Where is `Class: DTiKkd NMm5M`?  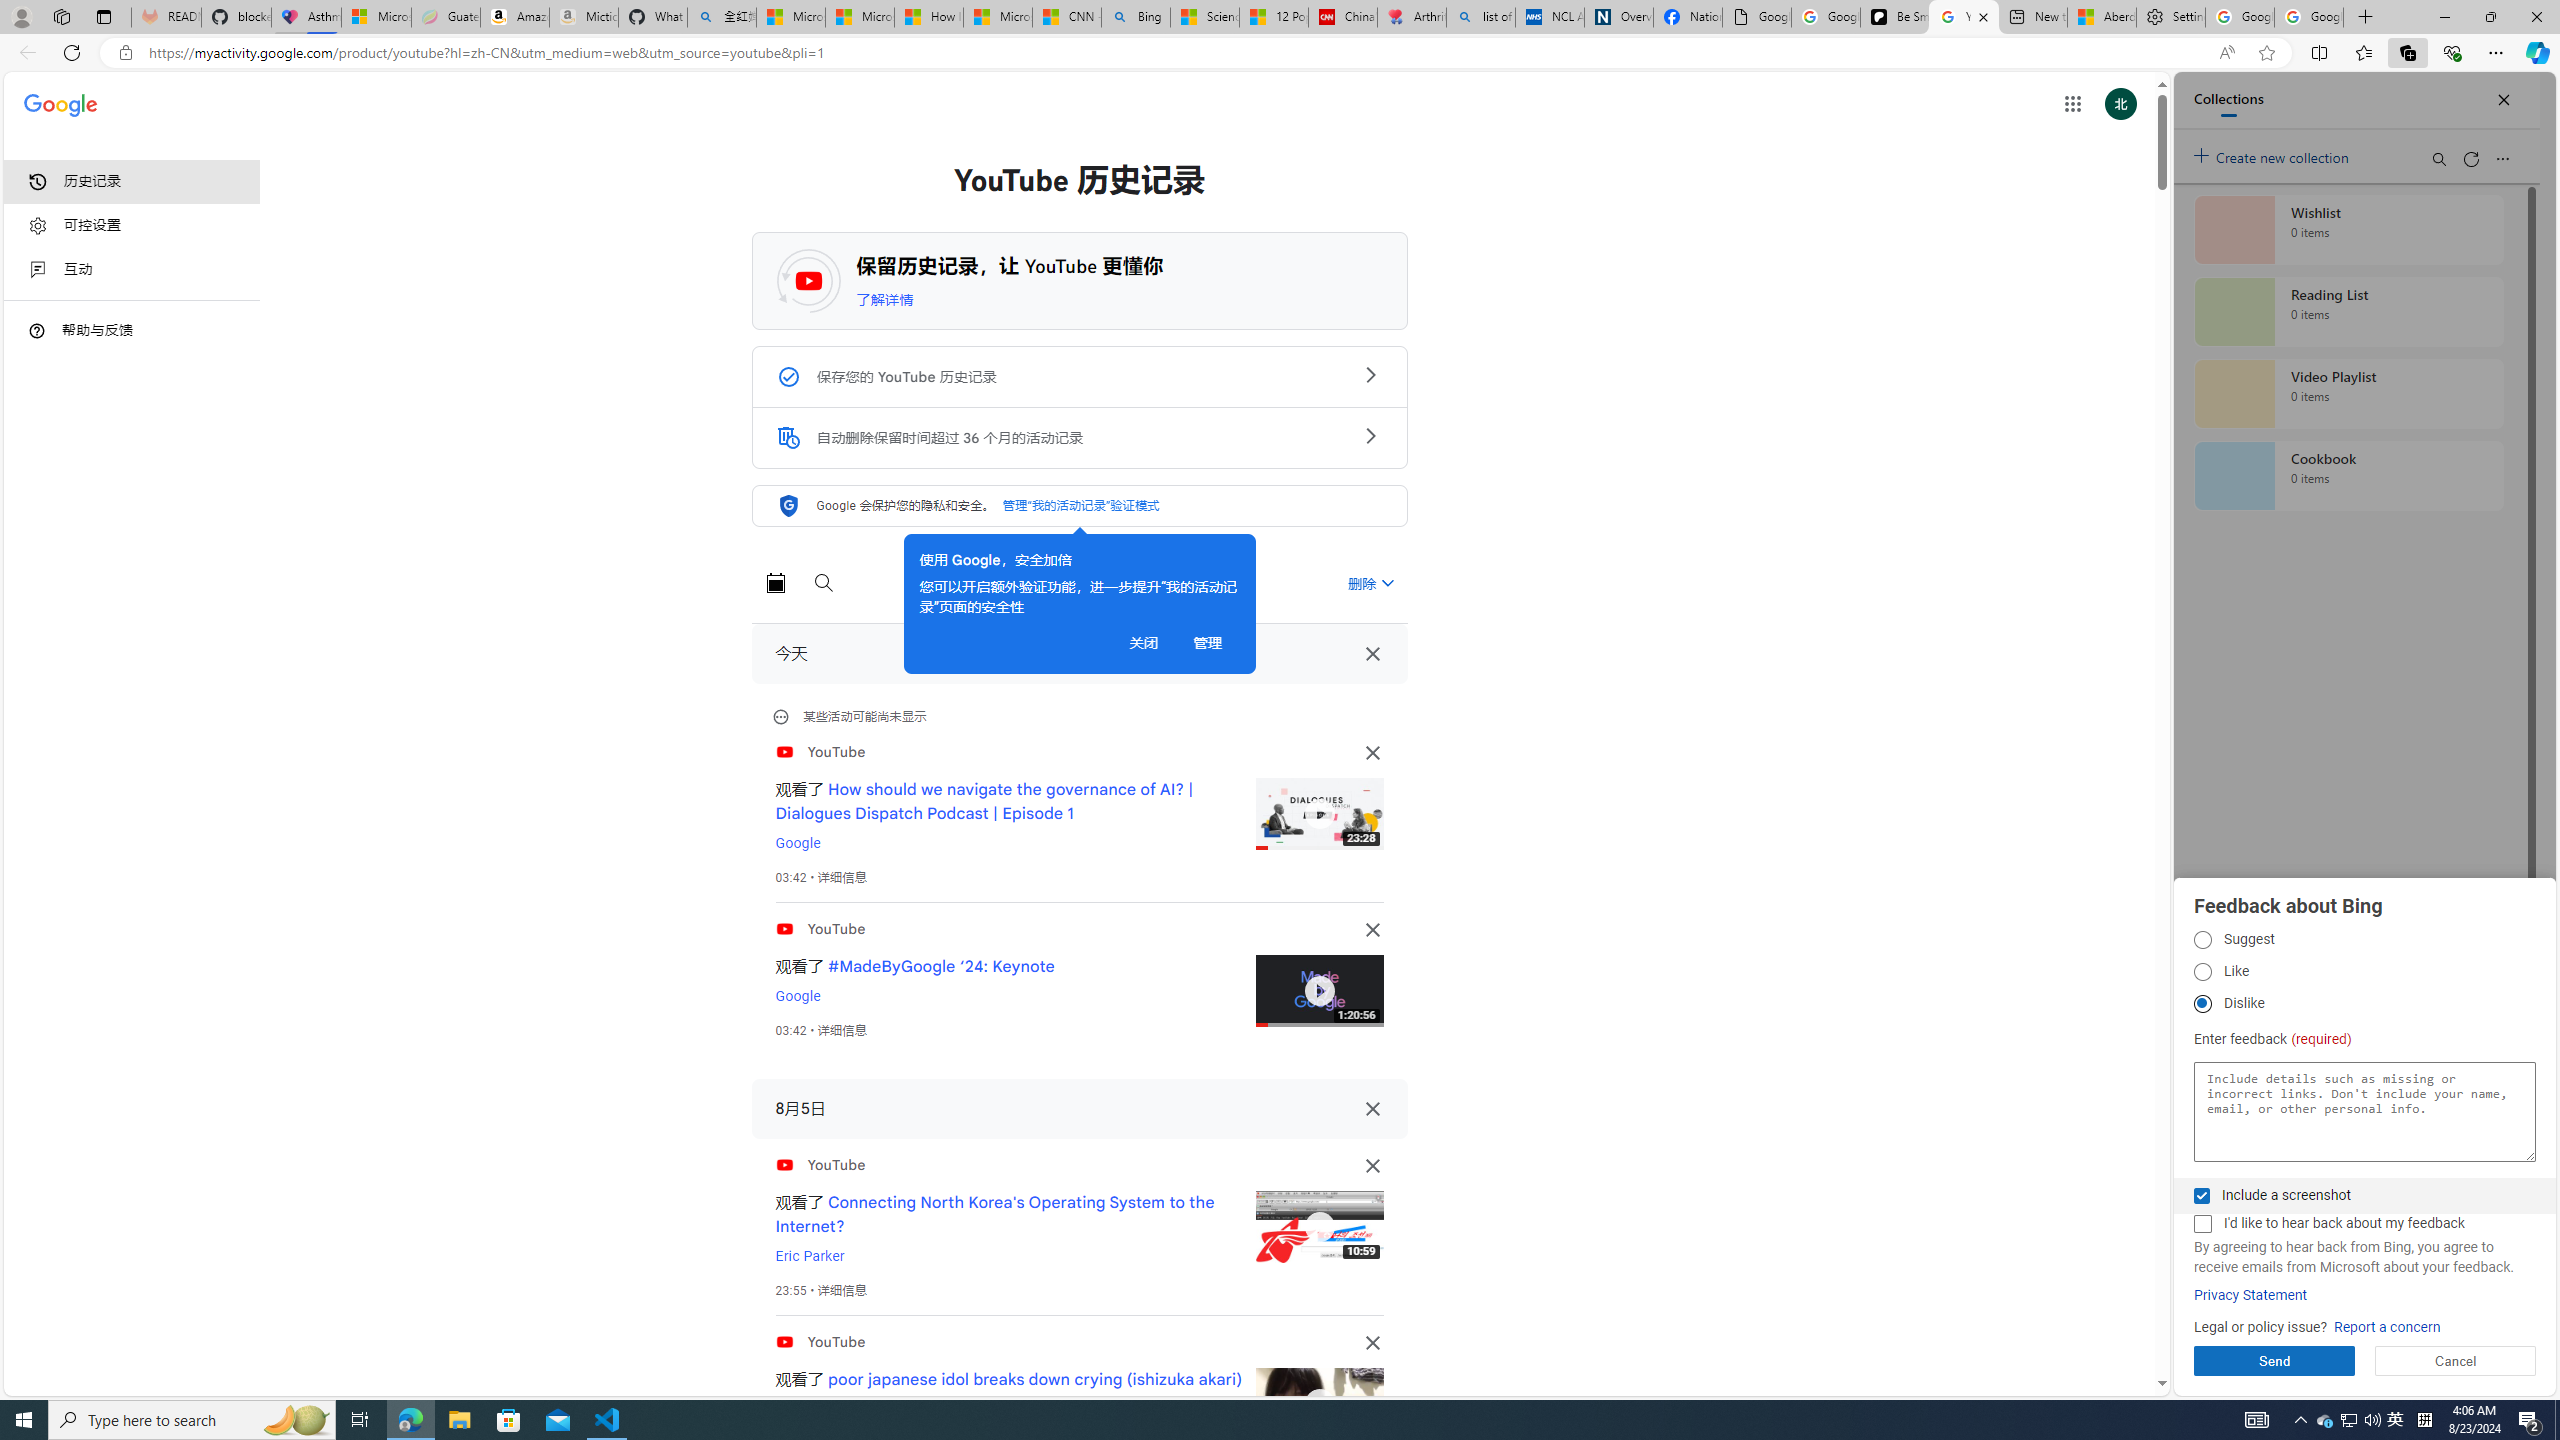
Class: DTiKkd NMm5M is located at coordinates (37, 330).